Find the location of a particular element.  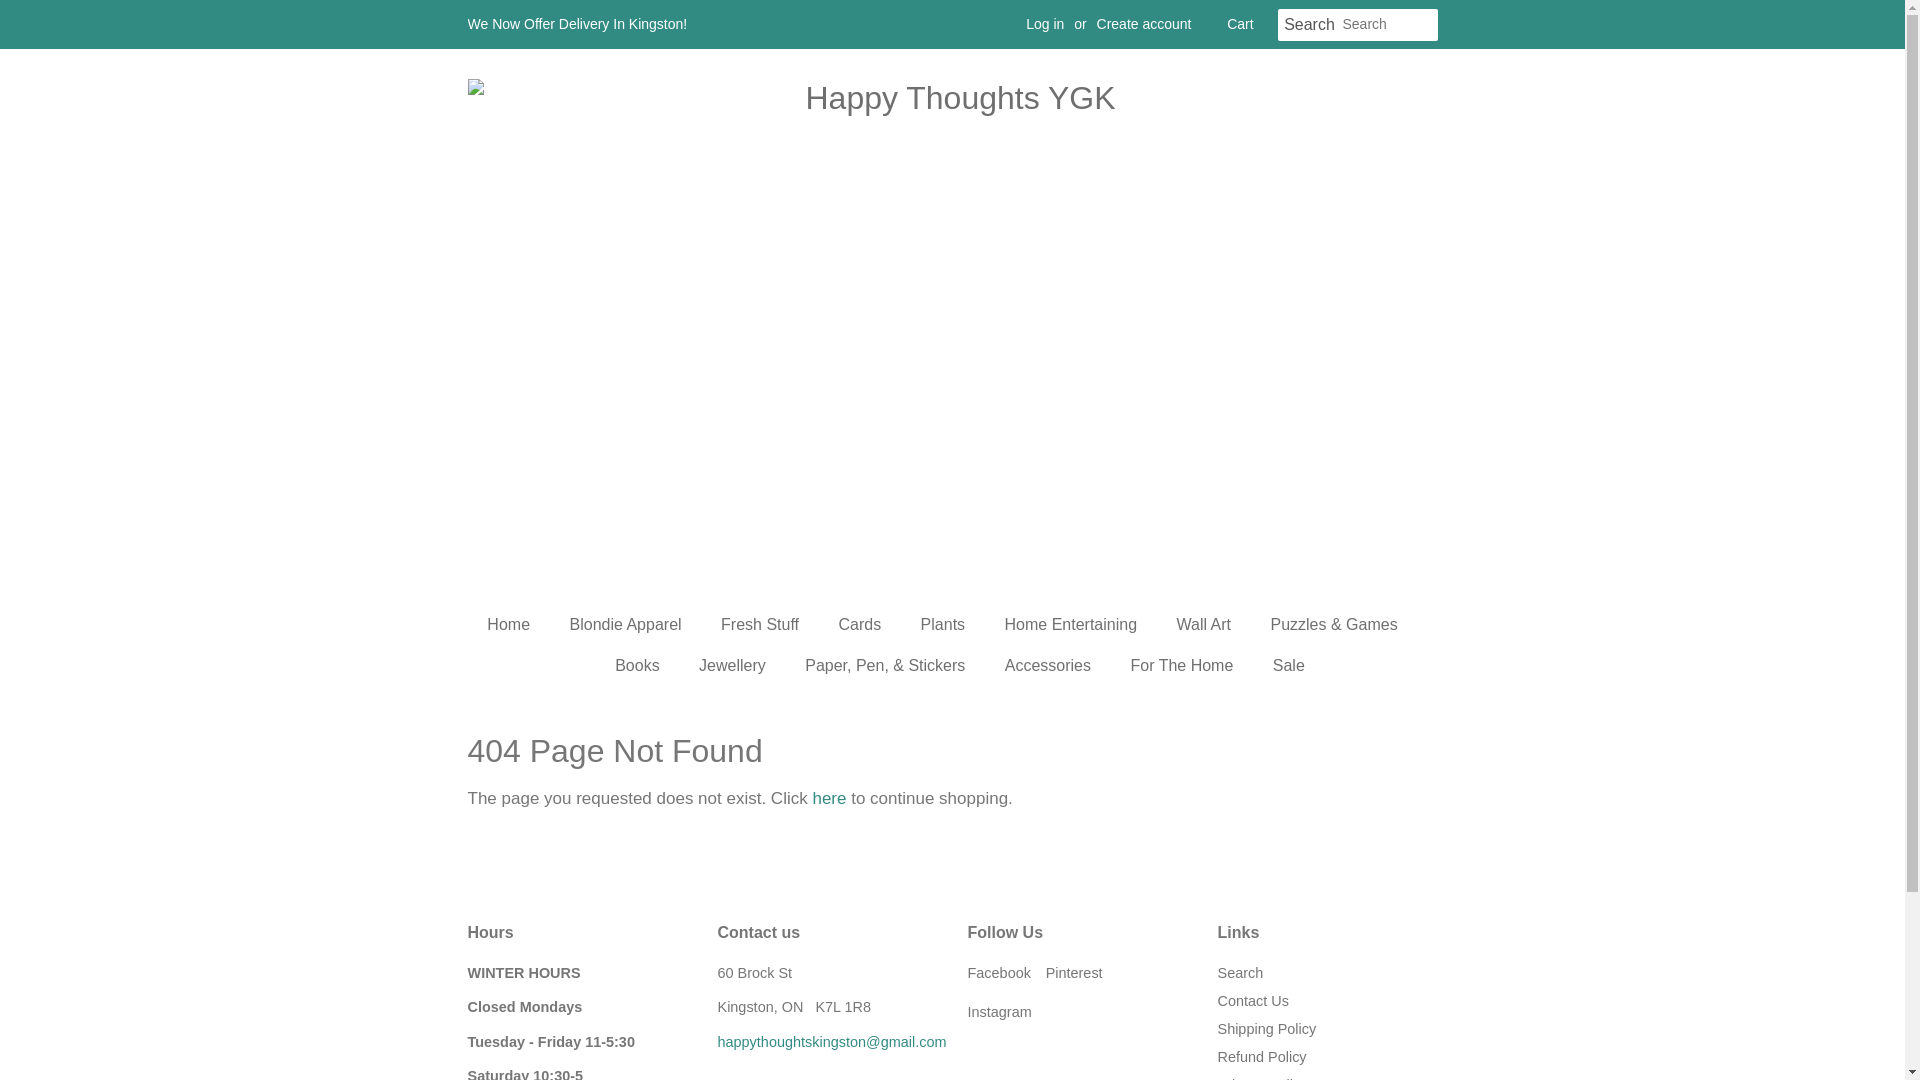

Happy Thoughts YGK on Instagram is located at coordinates (1000, 1012).